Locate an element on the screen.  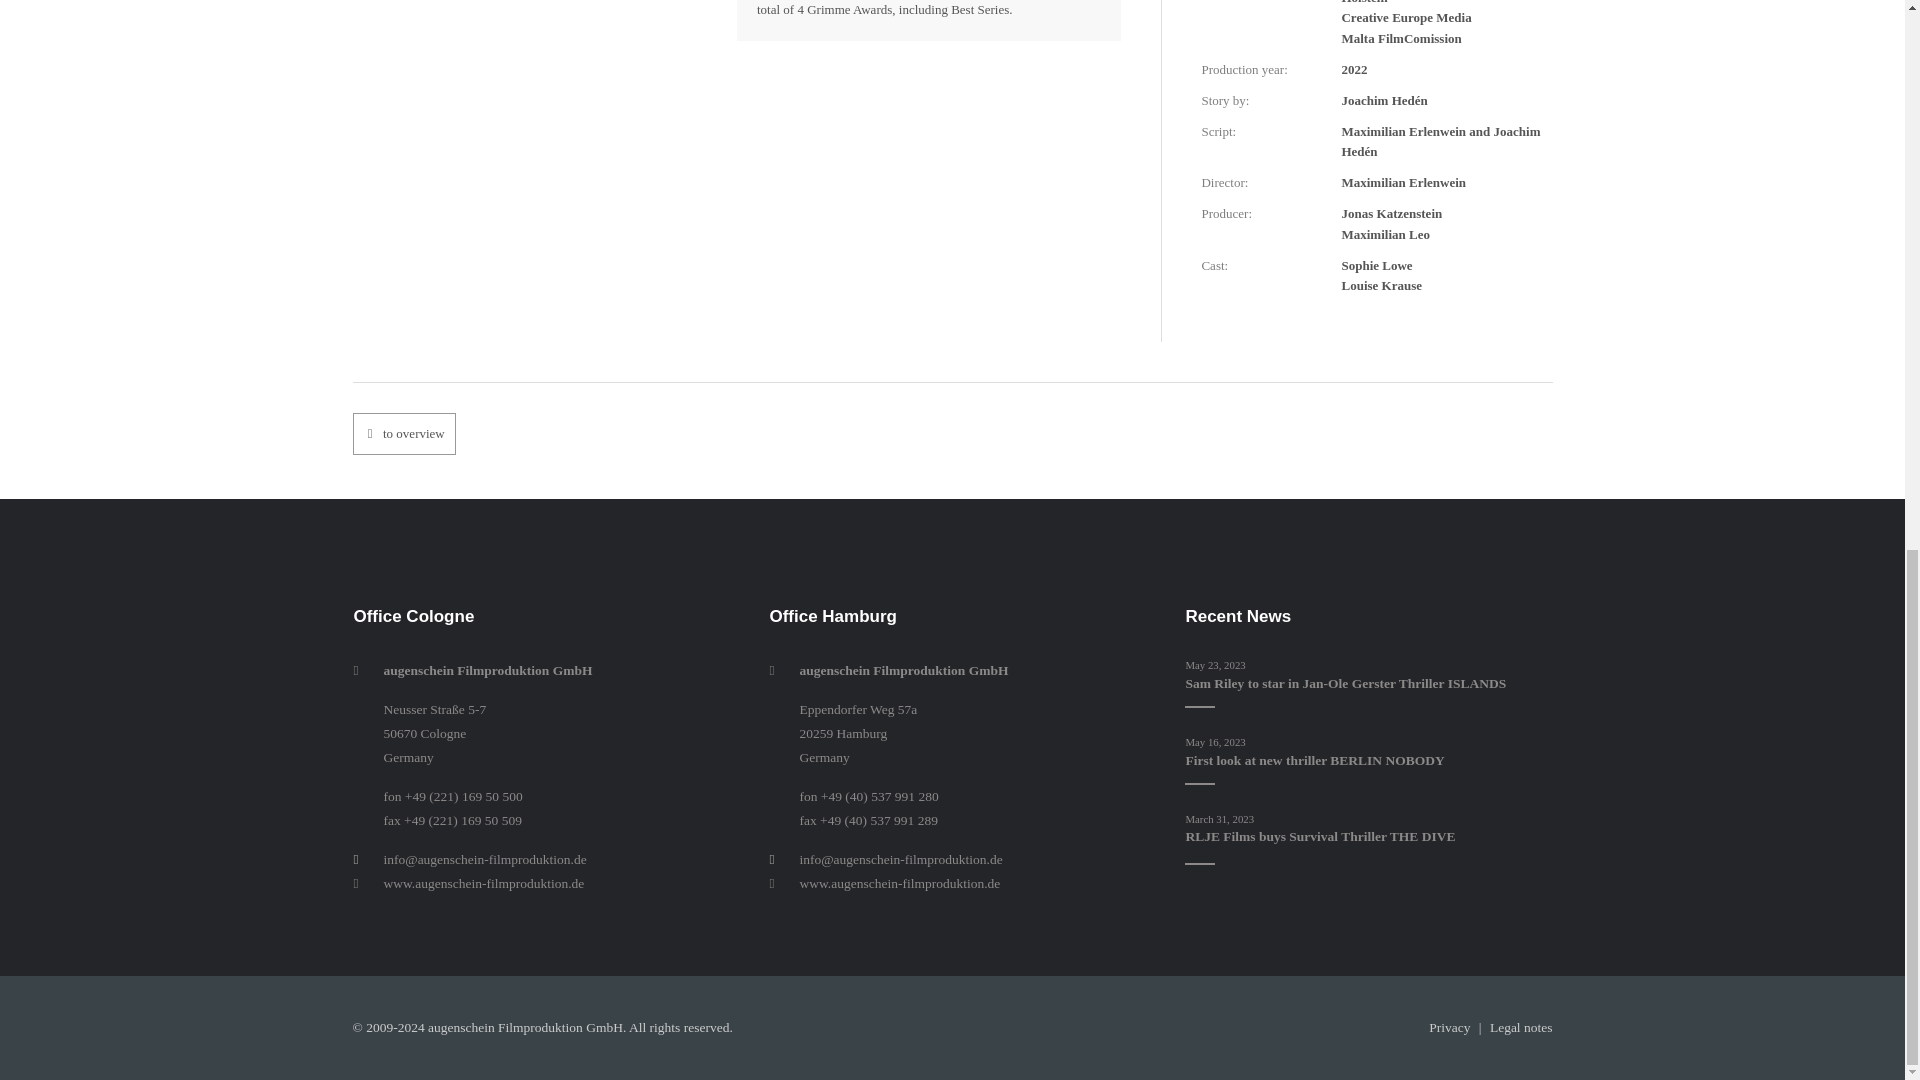
Read the article: RLJE Films buys Survival Thriller THE DIVE is located at coordinates (1320, 836).